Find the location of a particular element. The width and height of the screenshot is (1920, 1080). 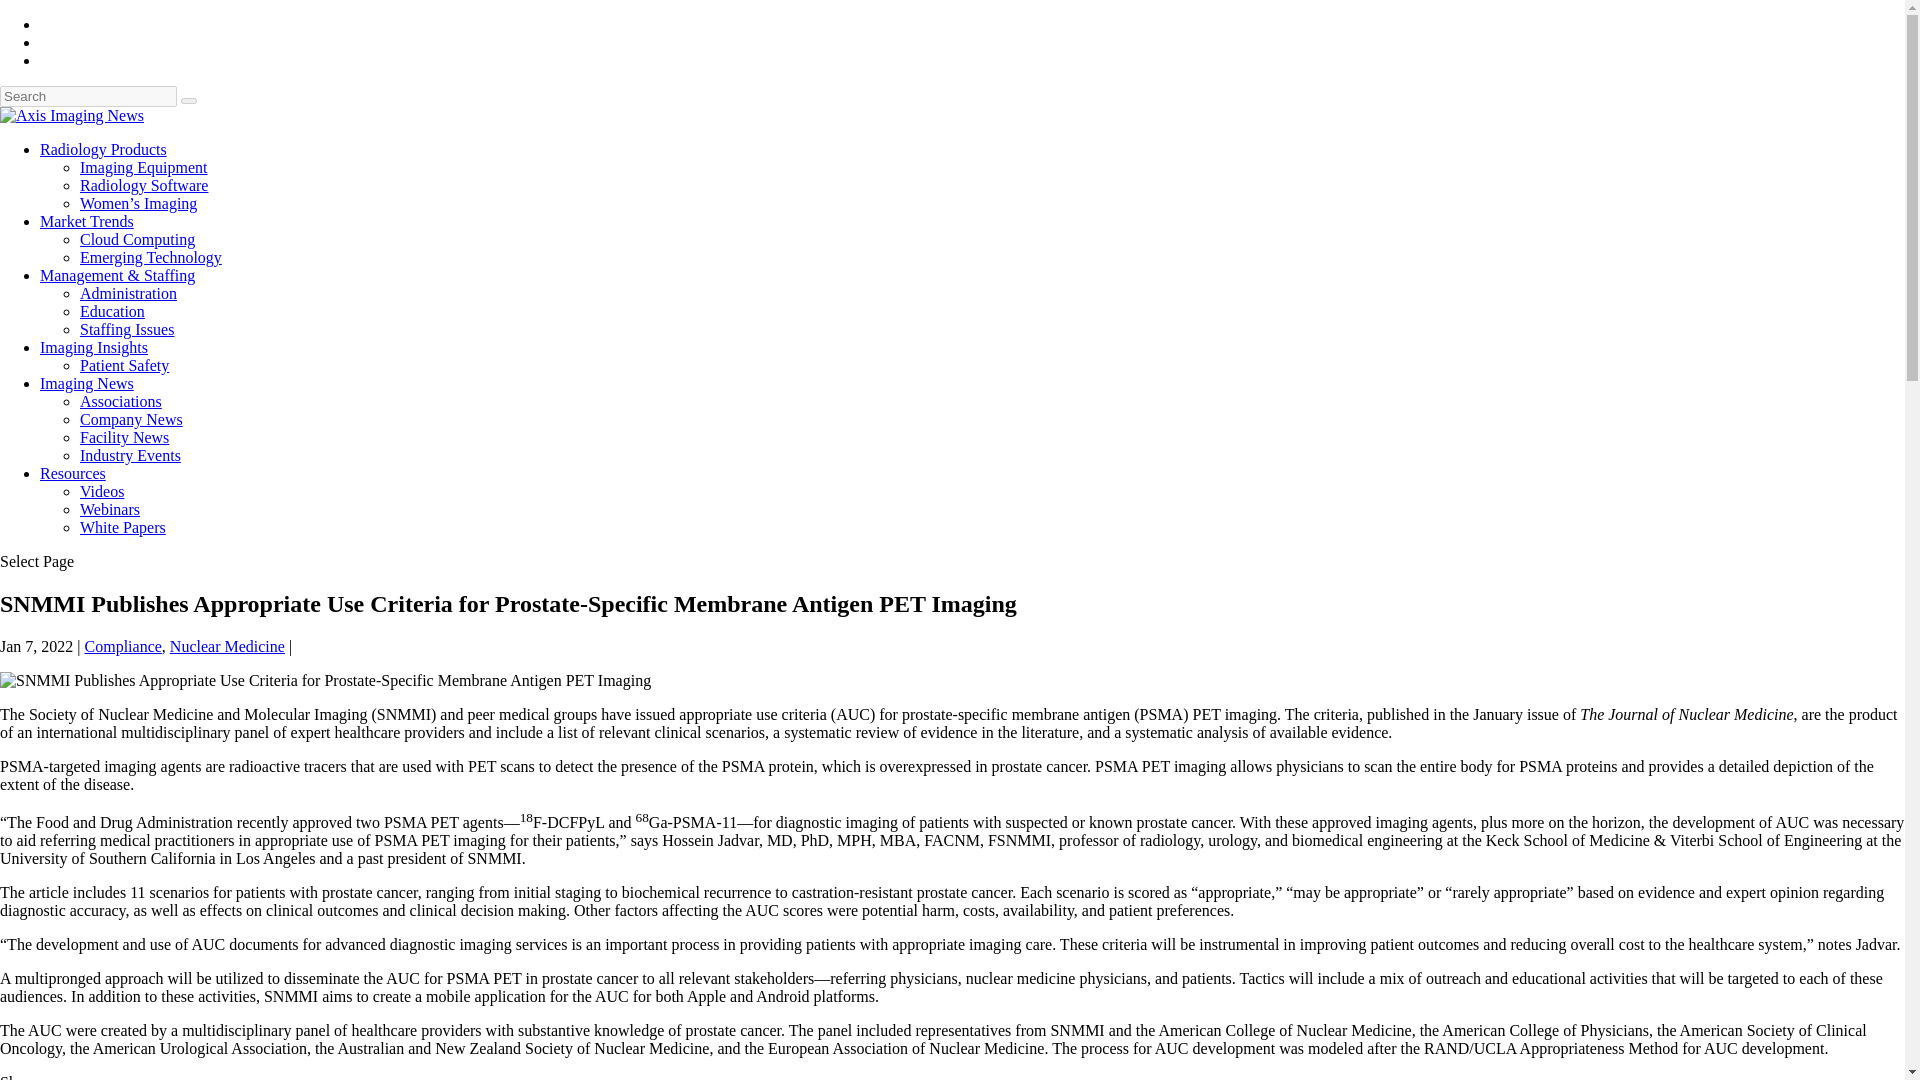

Cloud Computing is located at coordinates (138, 240).